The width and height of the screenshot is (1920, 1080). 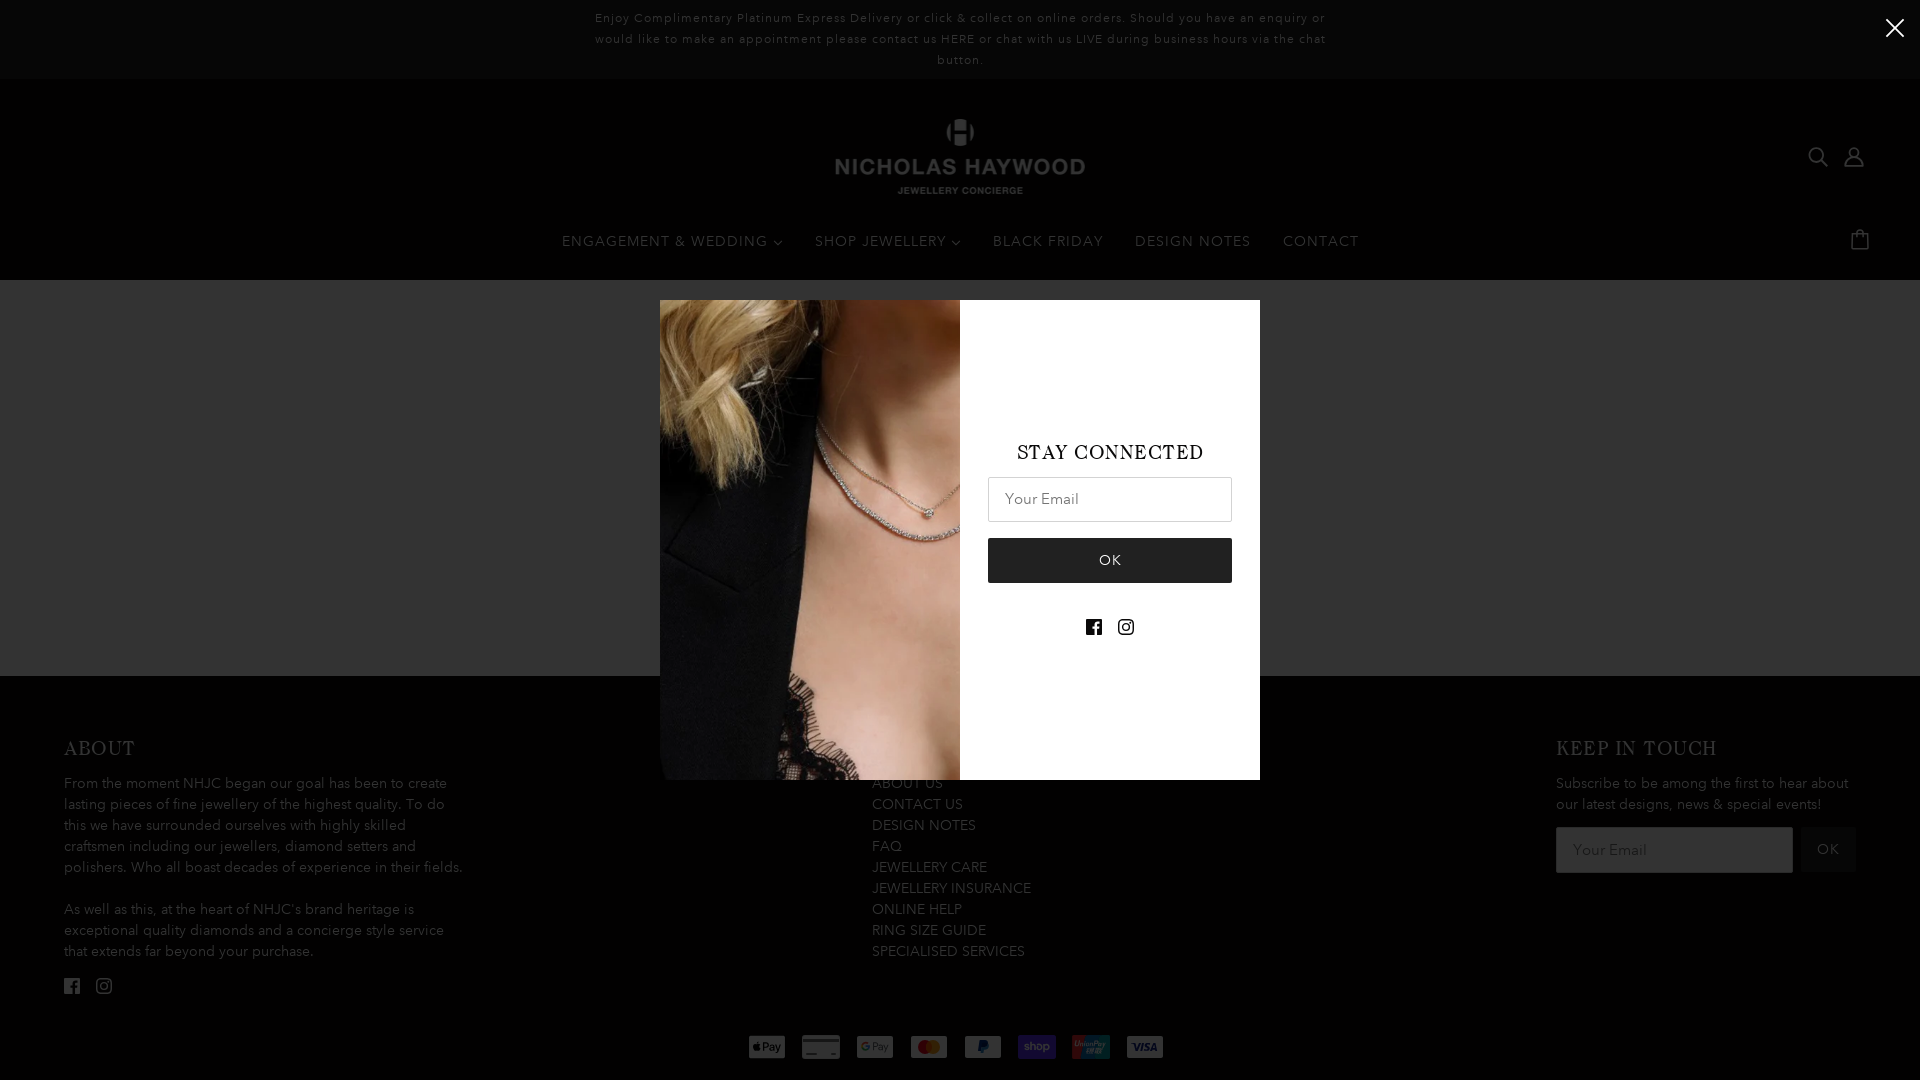 I want to click on OK, so click(x=1110, y=560).